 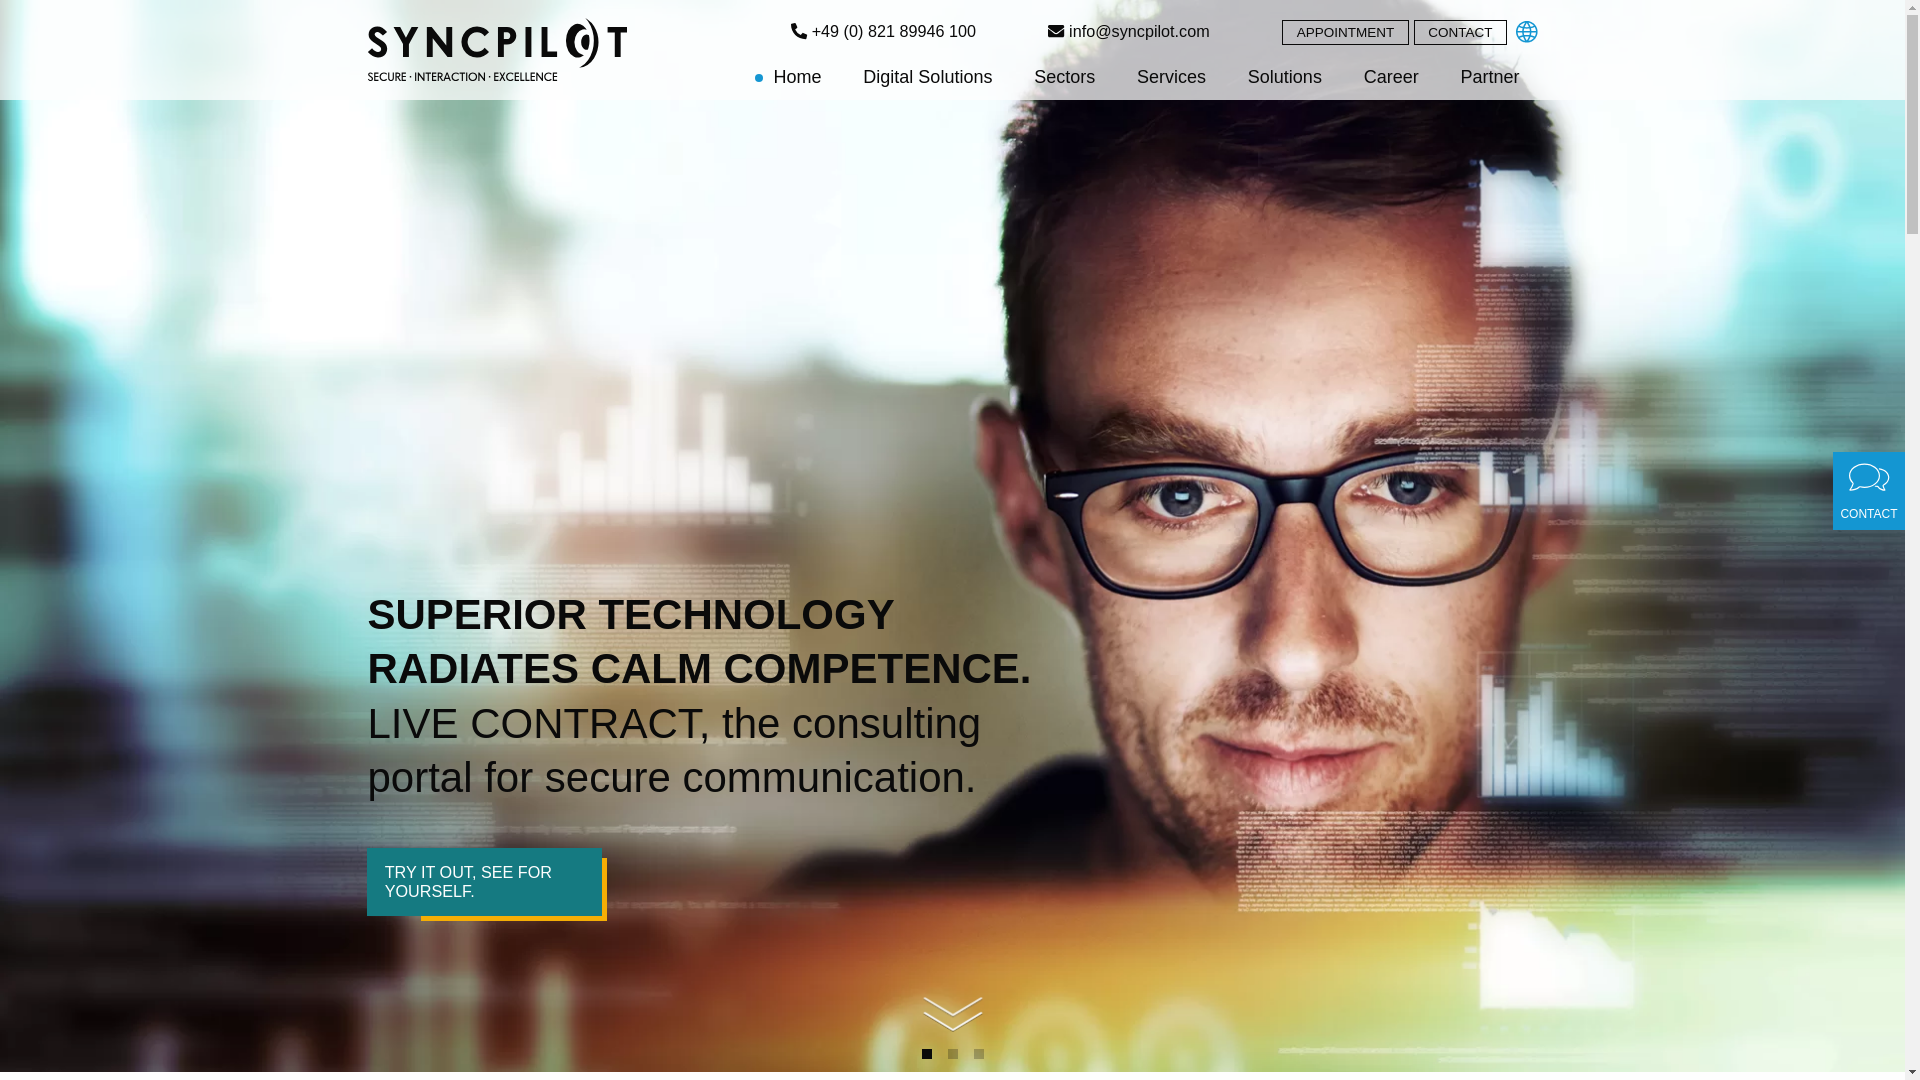 What do you see at coordinates (1486, 80) in the screenshot?
I see `Partner` at bounding box center [1486, 80].